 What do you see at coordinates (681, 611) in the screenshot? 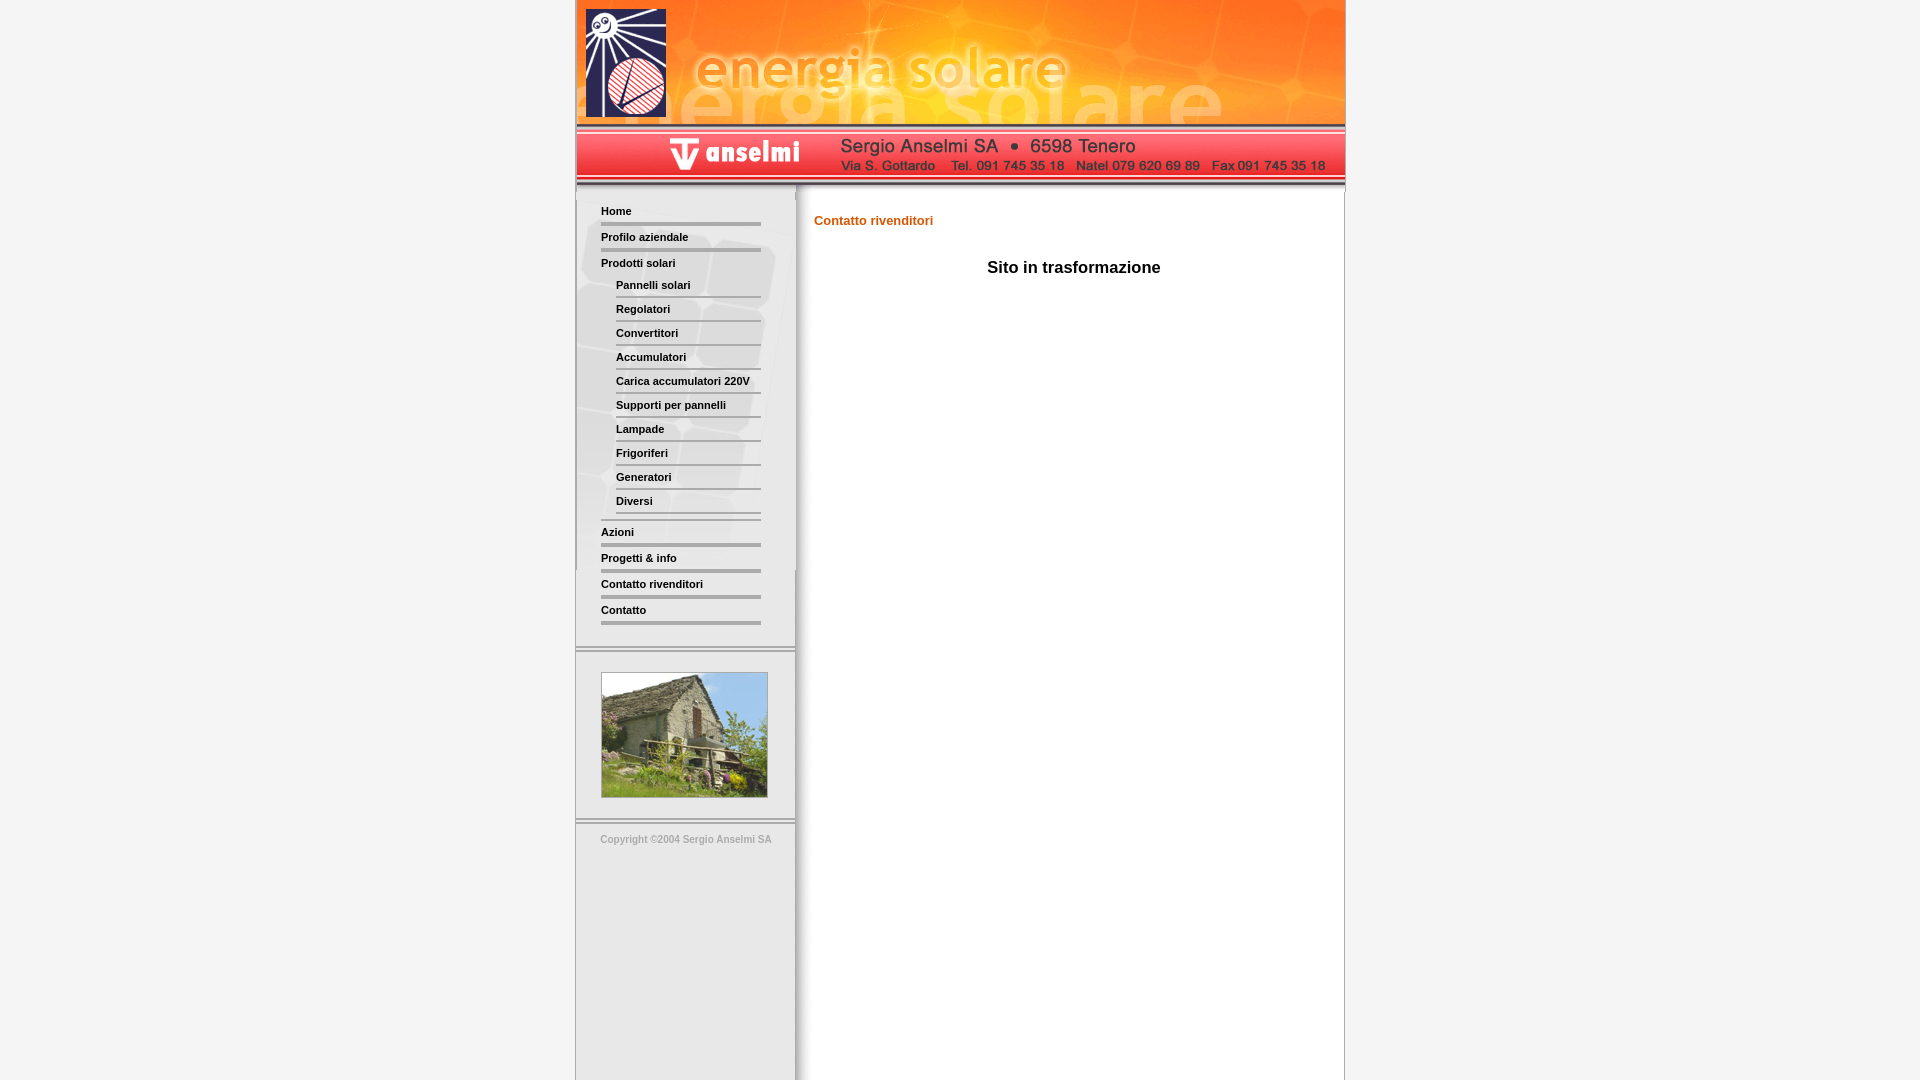
I see `Contatto` at bounding box center [681, 611].